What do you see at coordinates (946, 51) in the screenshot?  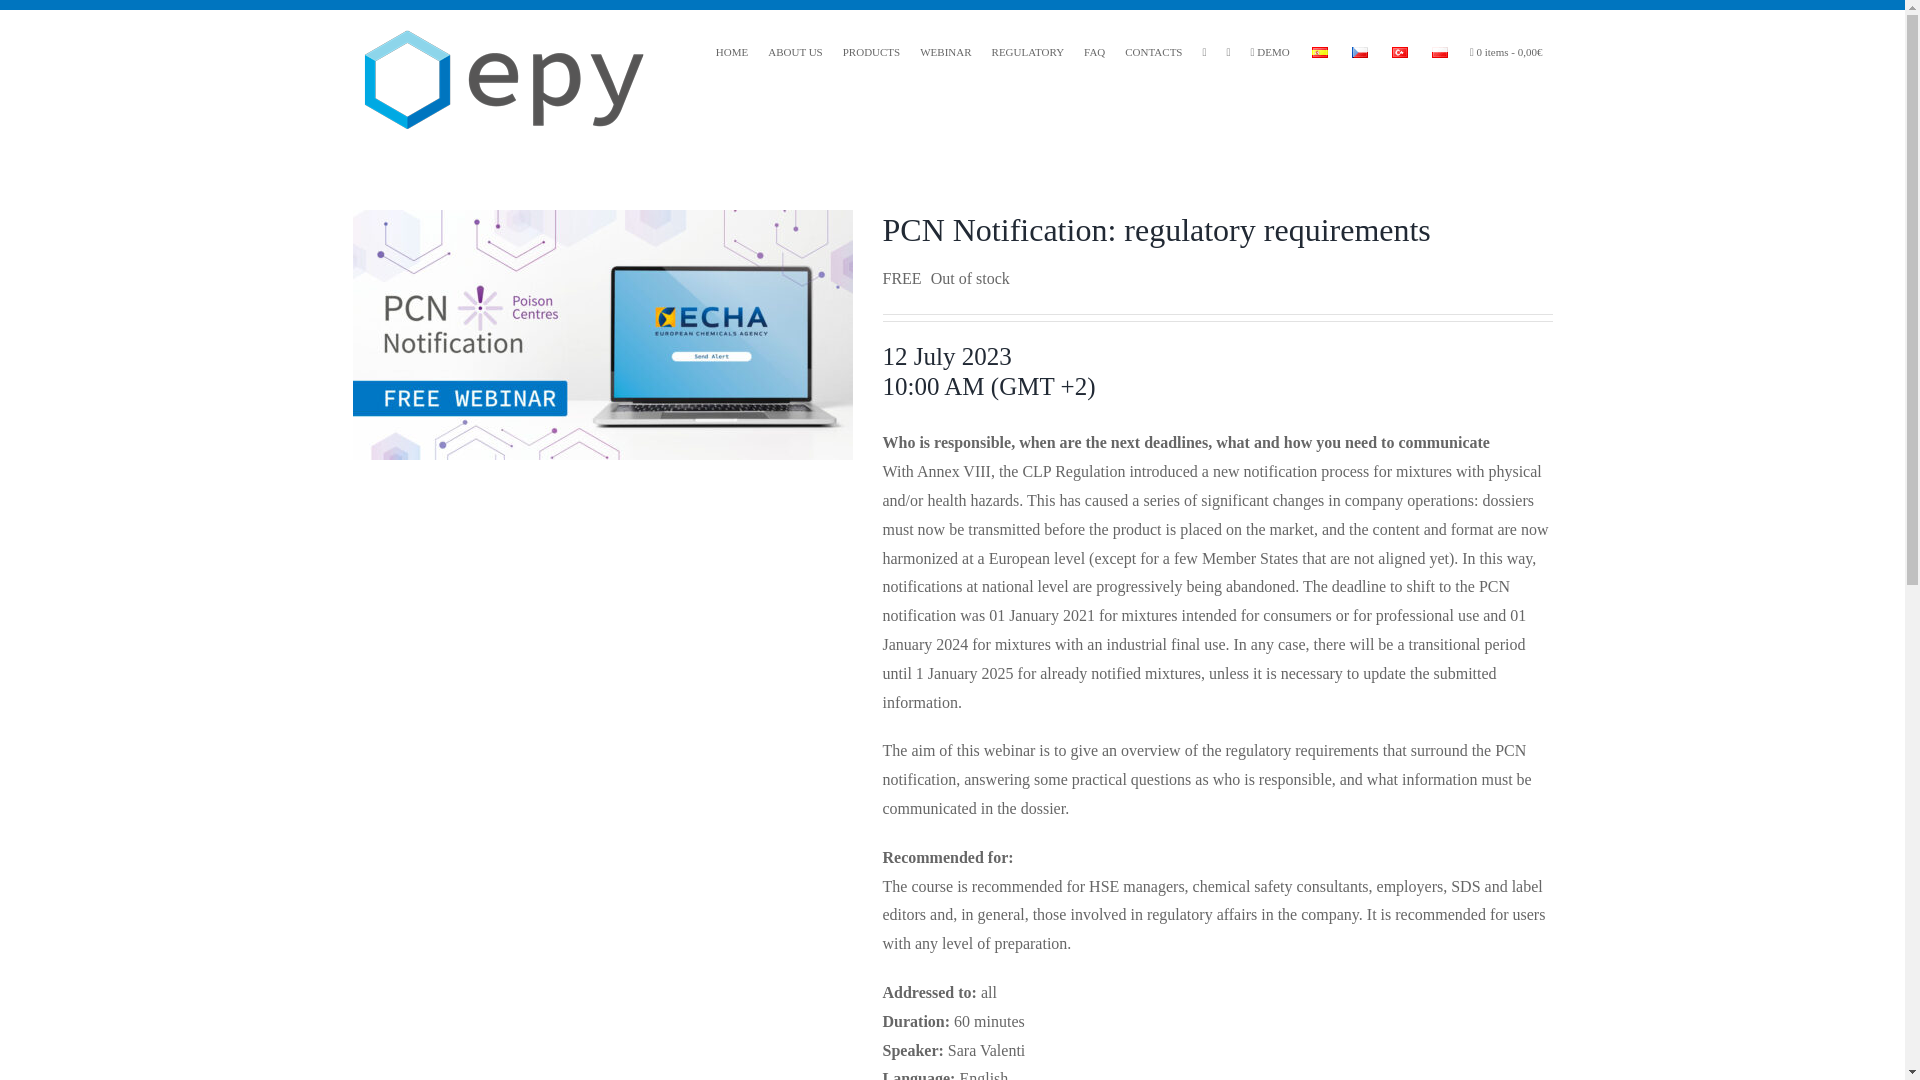 I see `WEBINAR` at bounding box center [946, 51].